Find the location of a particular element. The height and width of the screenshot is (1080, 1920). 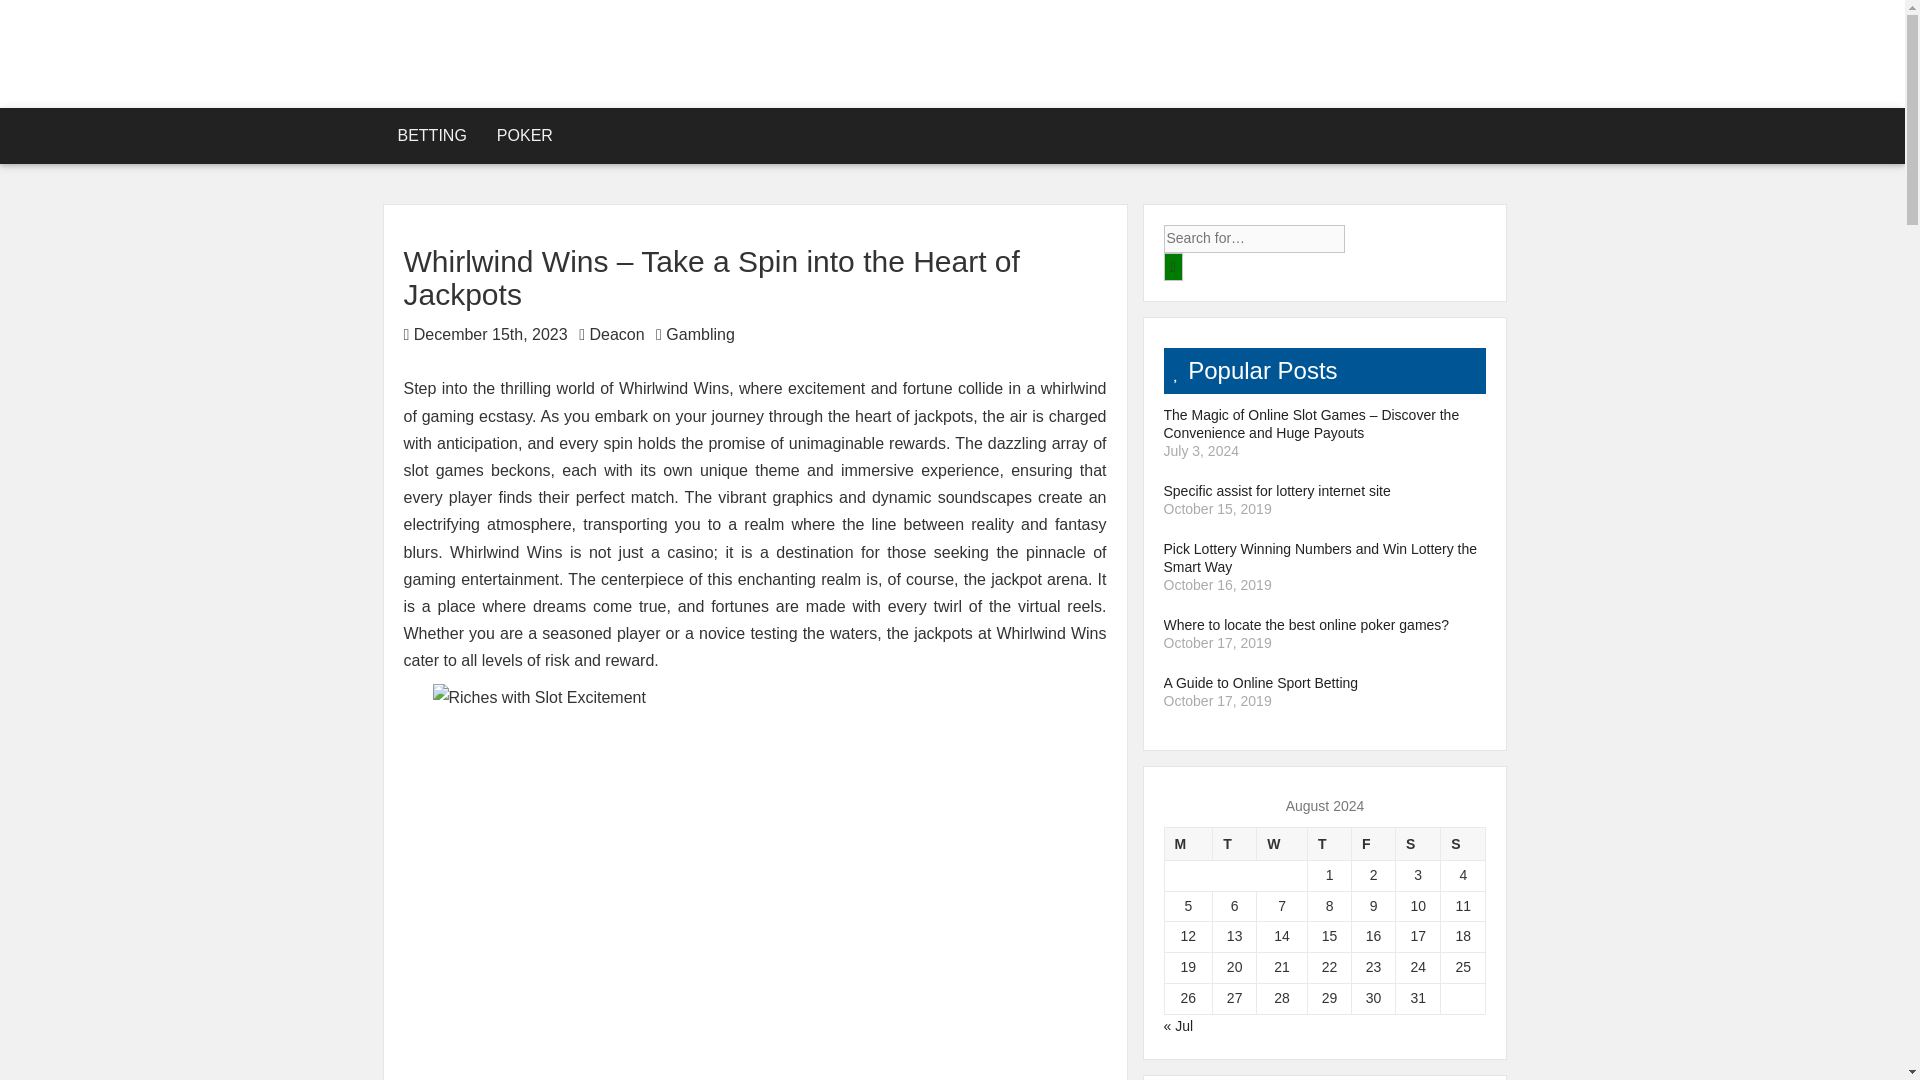

Sunday is located at coordinates (1464, 843).